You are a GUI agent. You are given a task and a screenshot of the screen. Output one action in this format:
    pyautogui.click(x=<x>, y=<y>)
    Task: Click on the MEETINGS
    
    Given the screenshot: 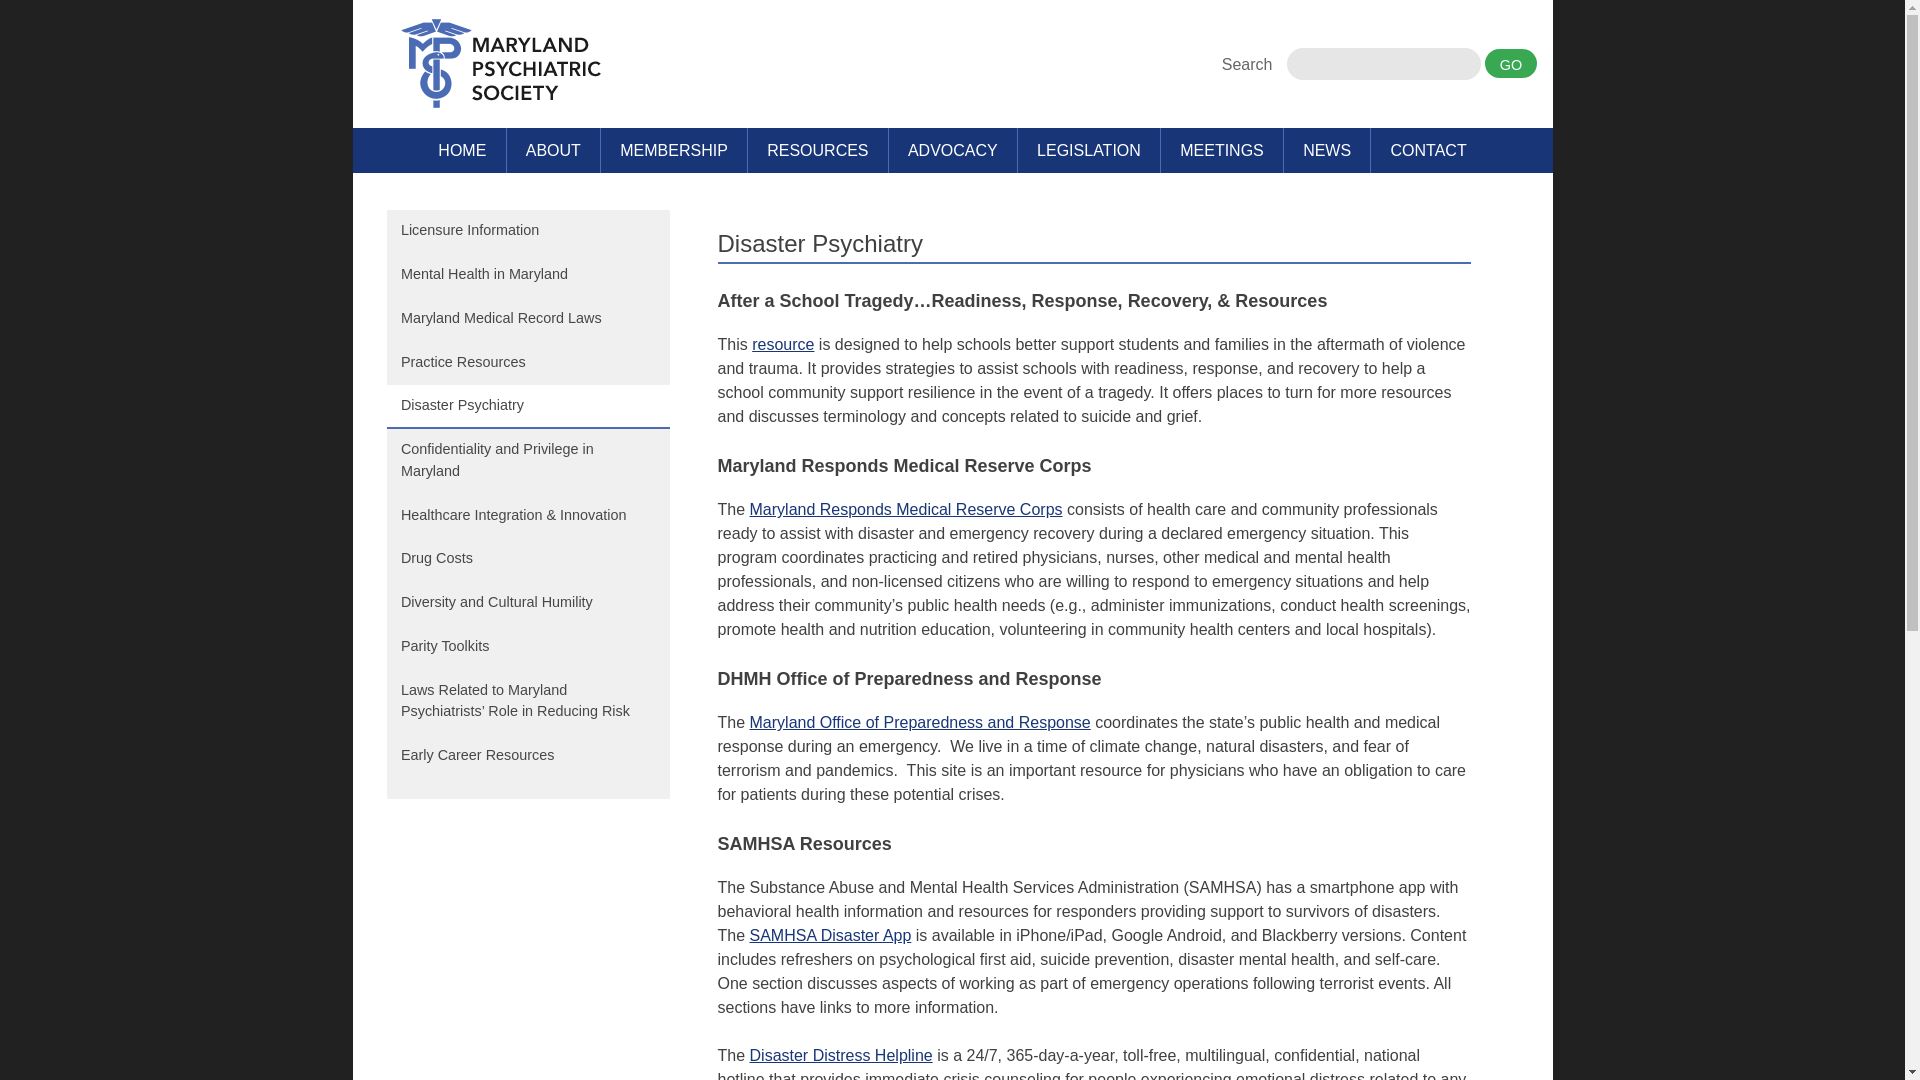 What is the action you would take?
    pyautogui.click(x=1222, y=150)
    